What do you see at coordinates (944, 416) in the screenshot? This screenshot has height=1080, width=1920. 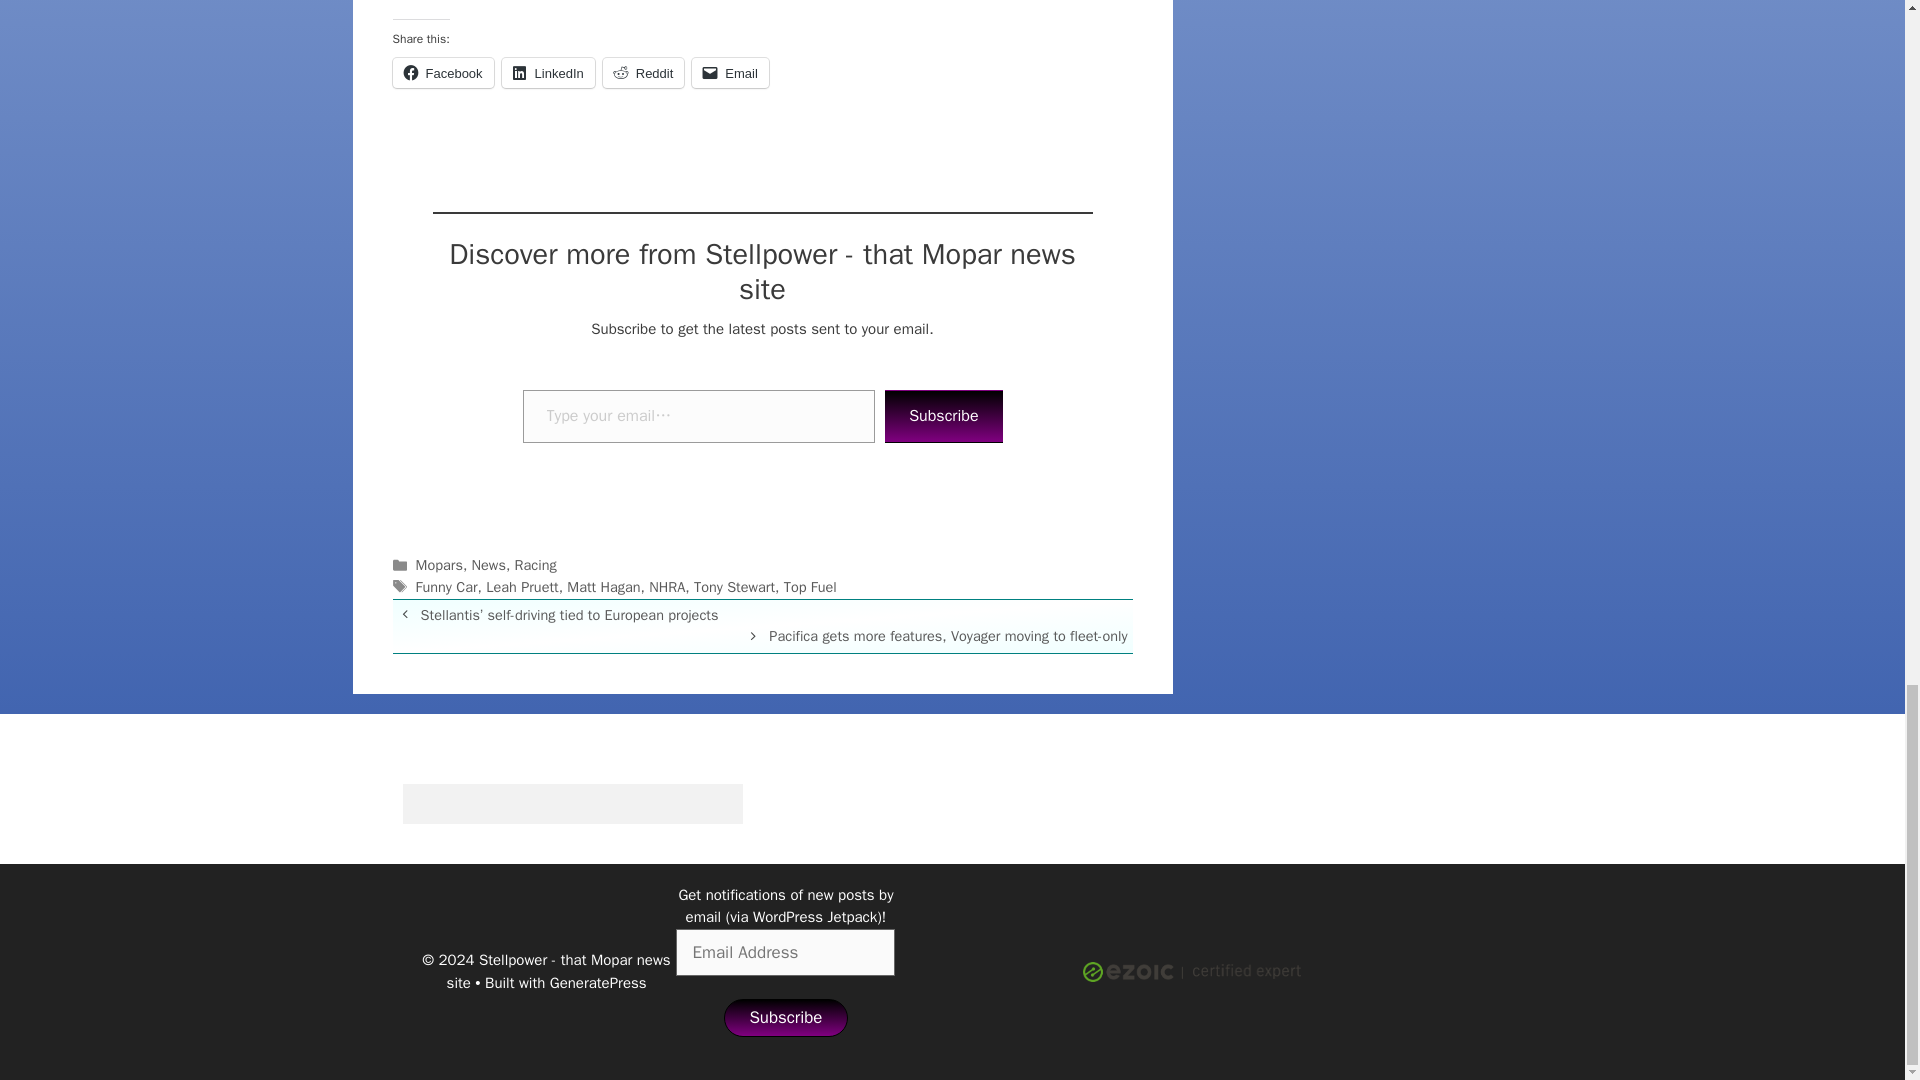 I see `Subscribe` at bounding box center [944, 416].